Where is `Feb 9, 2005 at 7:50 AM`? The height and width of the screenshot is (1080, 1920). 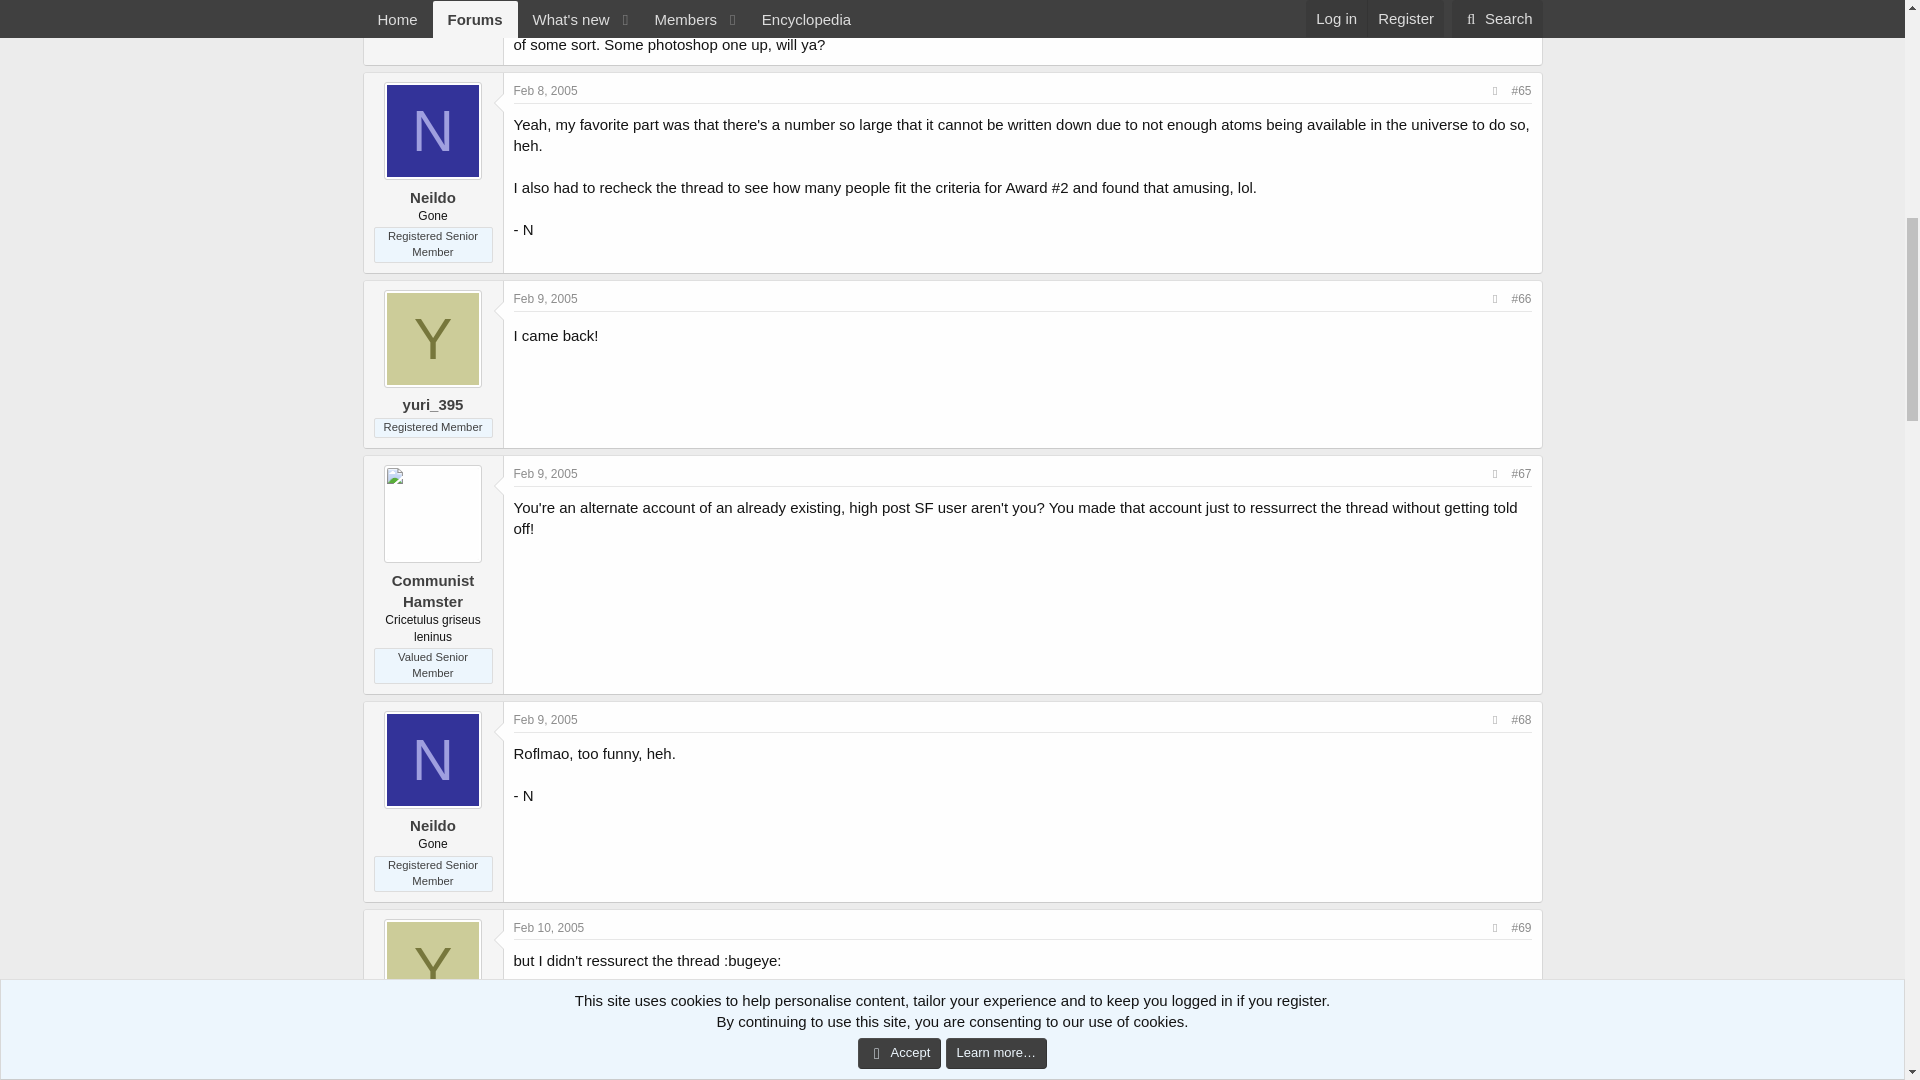
Feb 9, 2005 at 7:50 AM is located at coordinates (546, 473).